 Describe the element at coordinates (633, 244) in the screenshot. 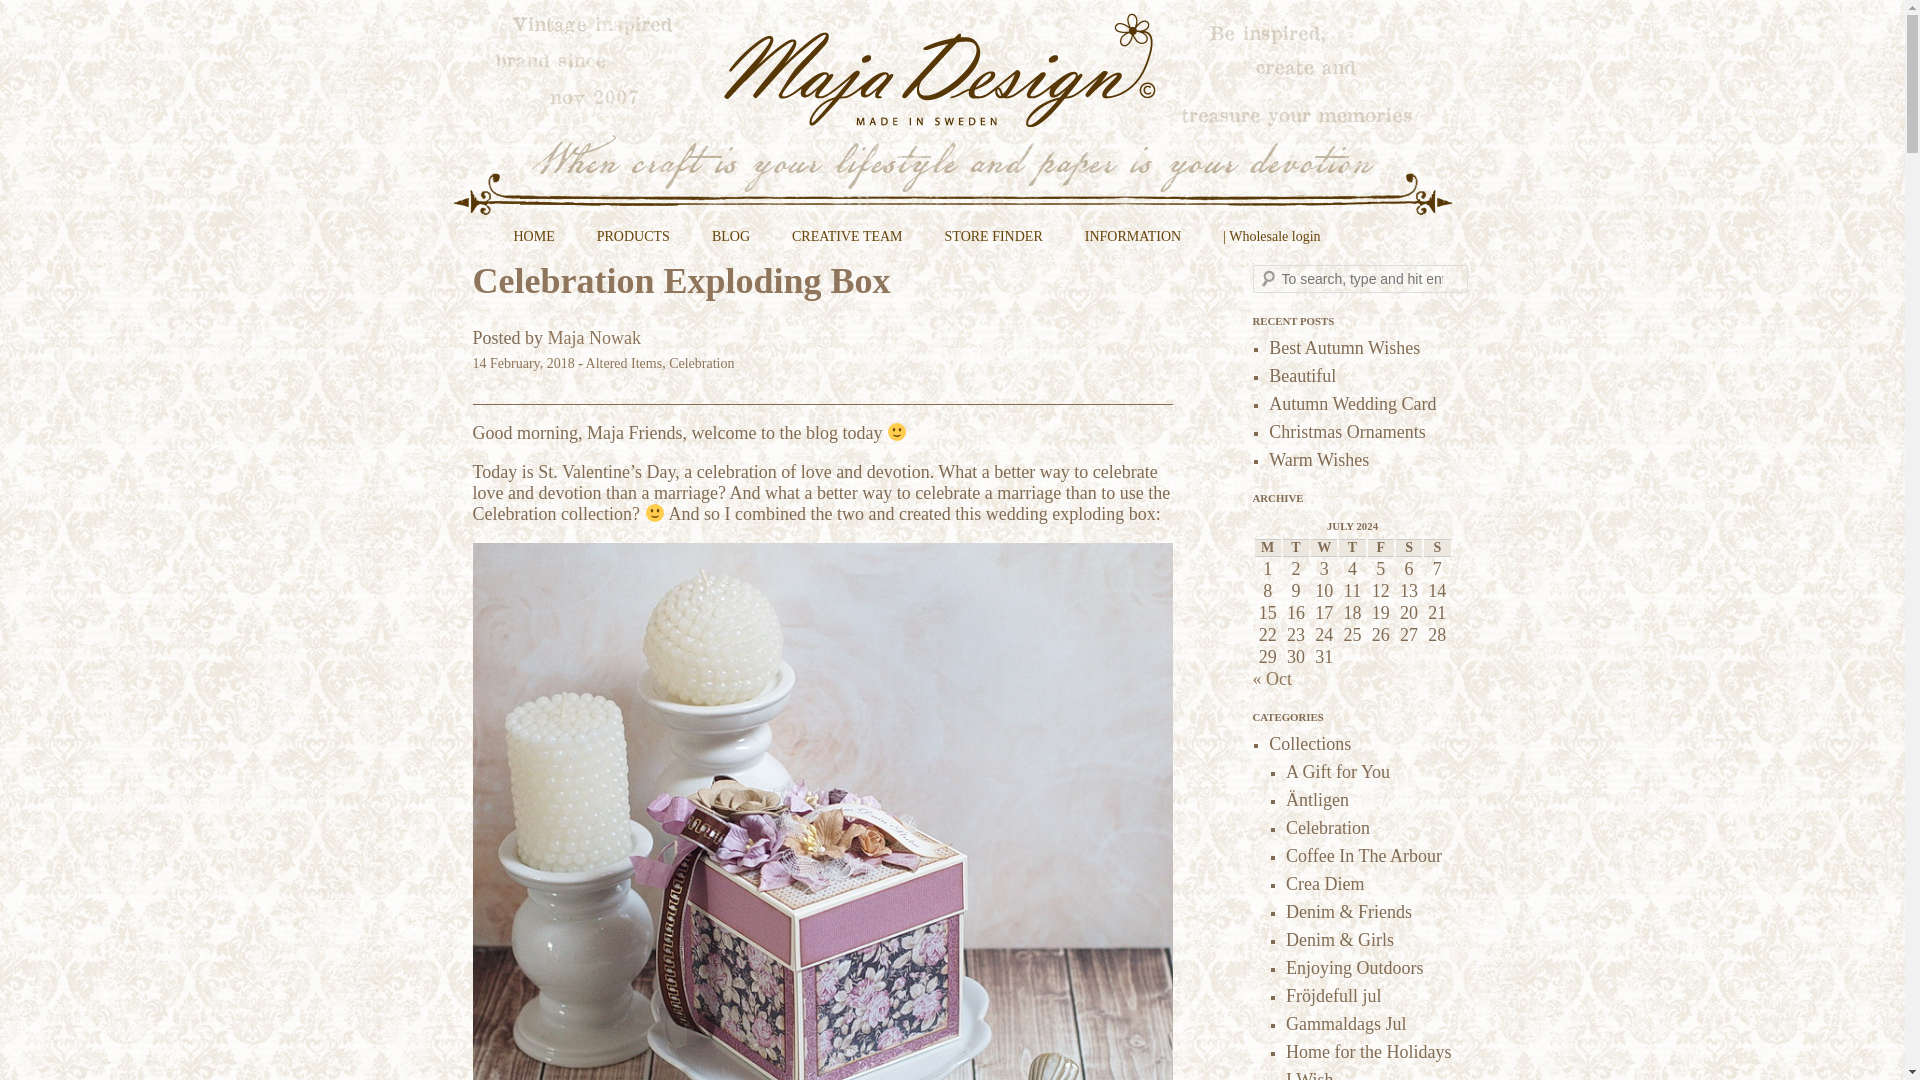

I see `PRODUCTS` at that location.